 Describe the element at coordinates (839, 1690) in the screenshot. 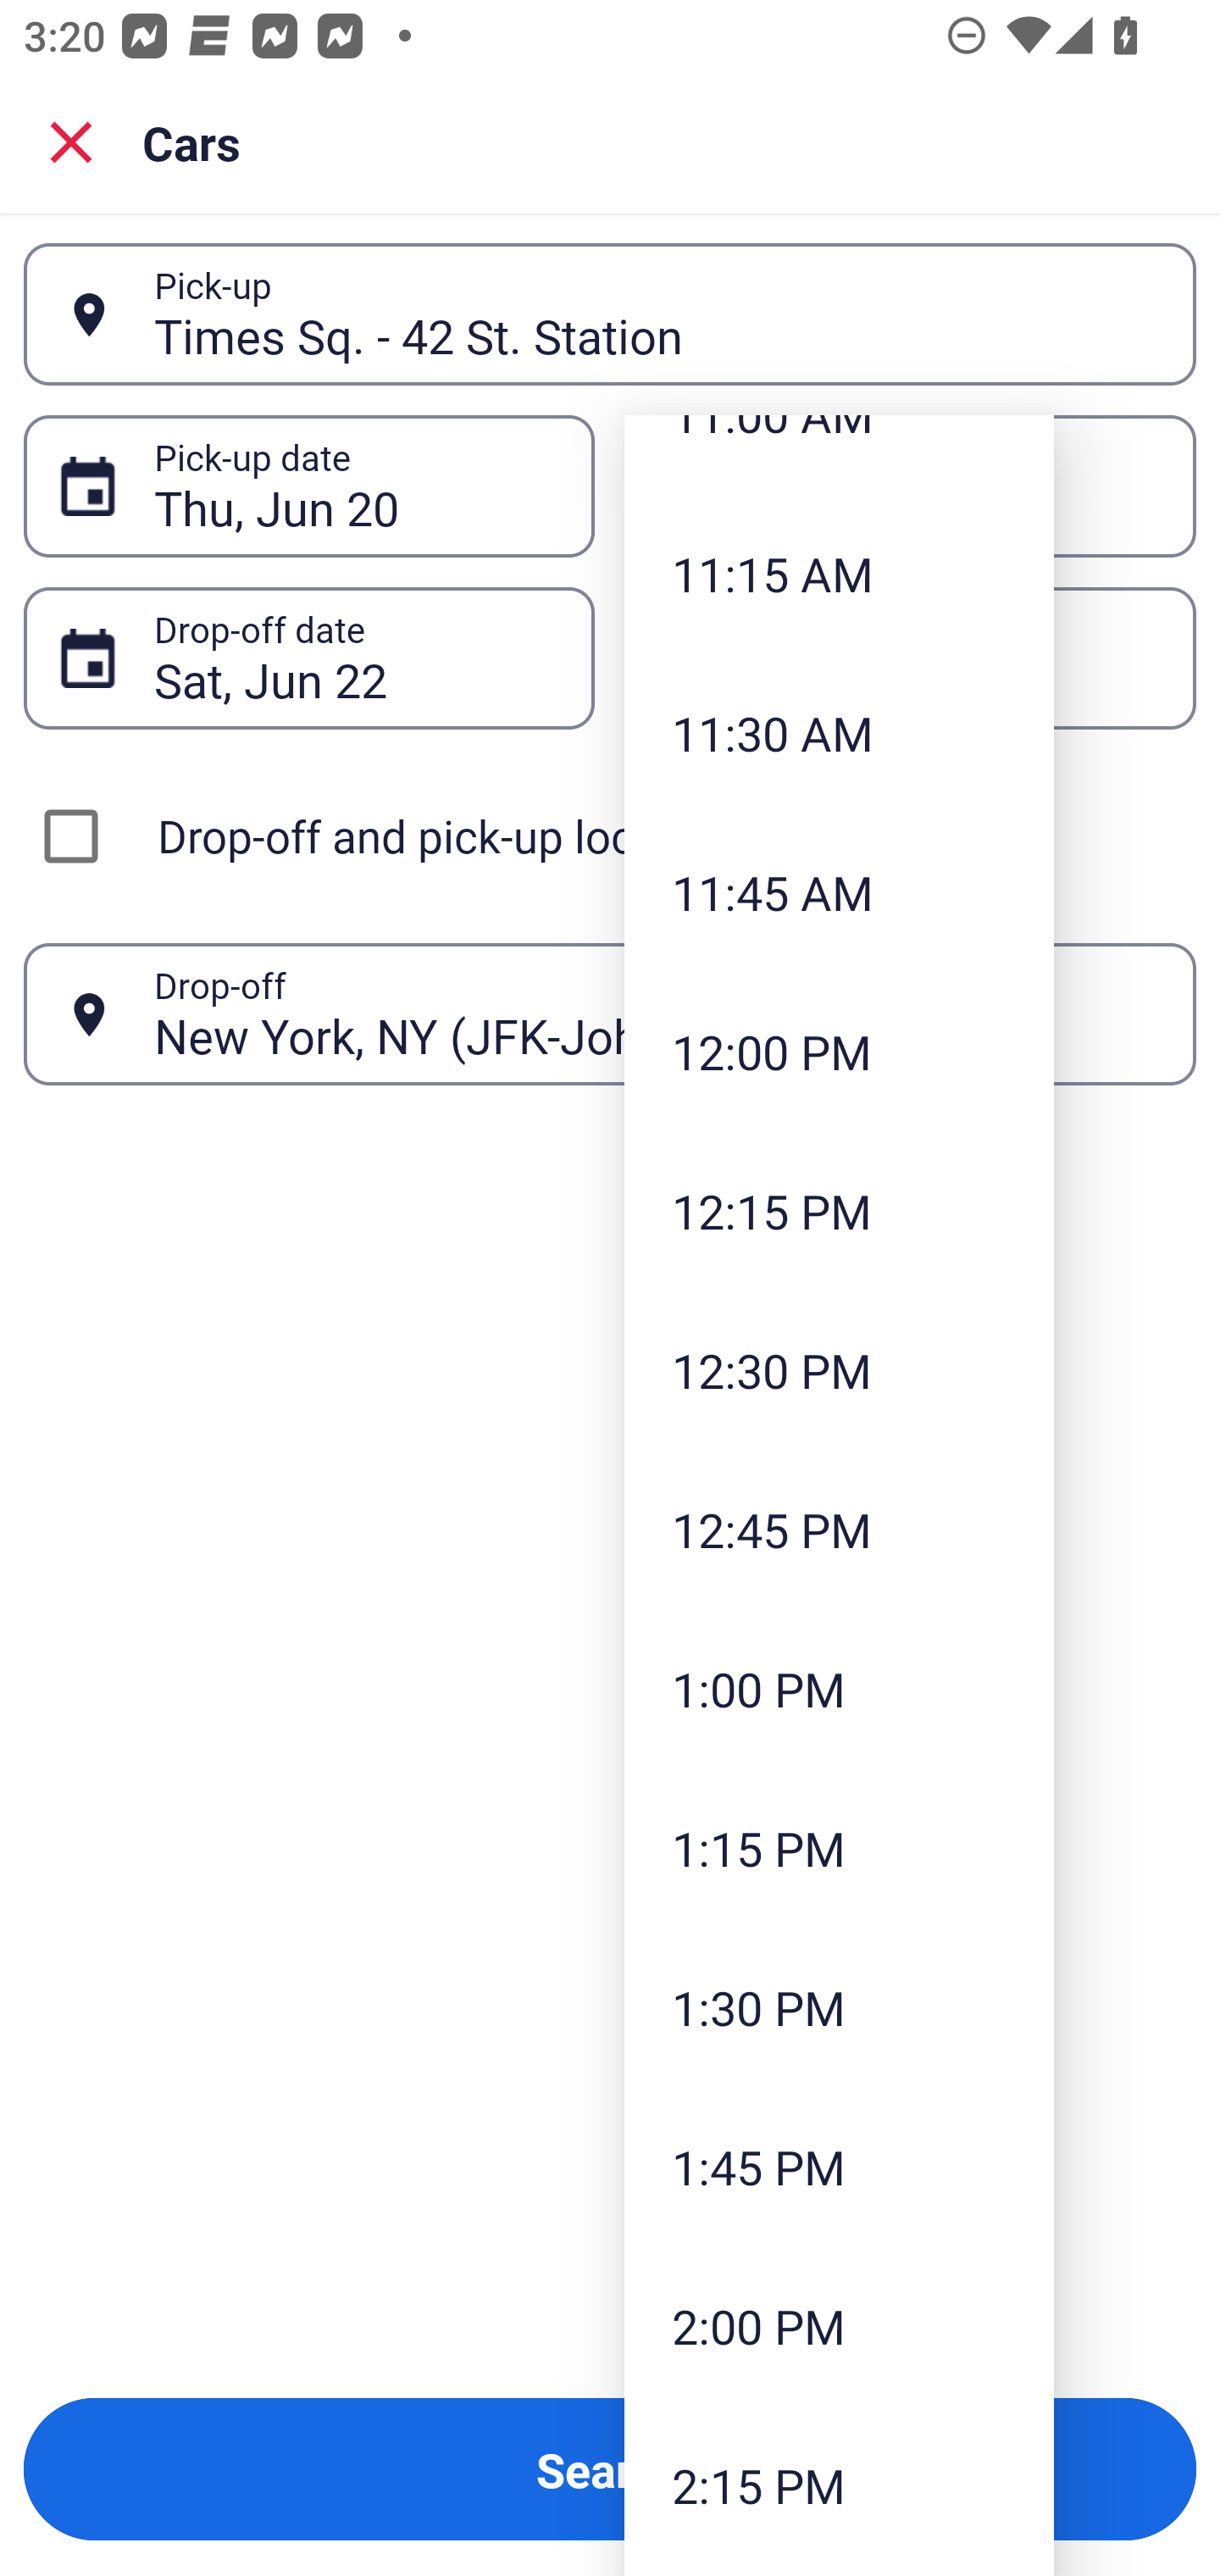

I see `1:00 PM` at that location.